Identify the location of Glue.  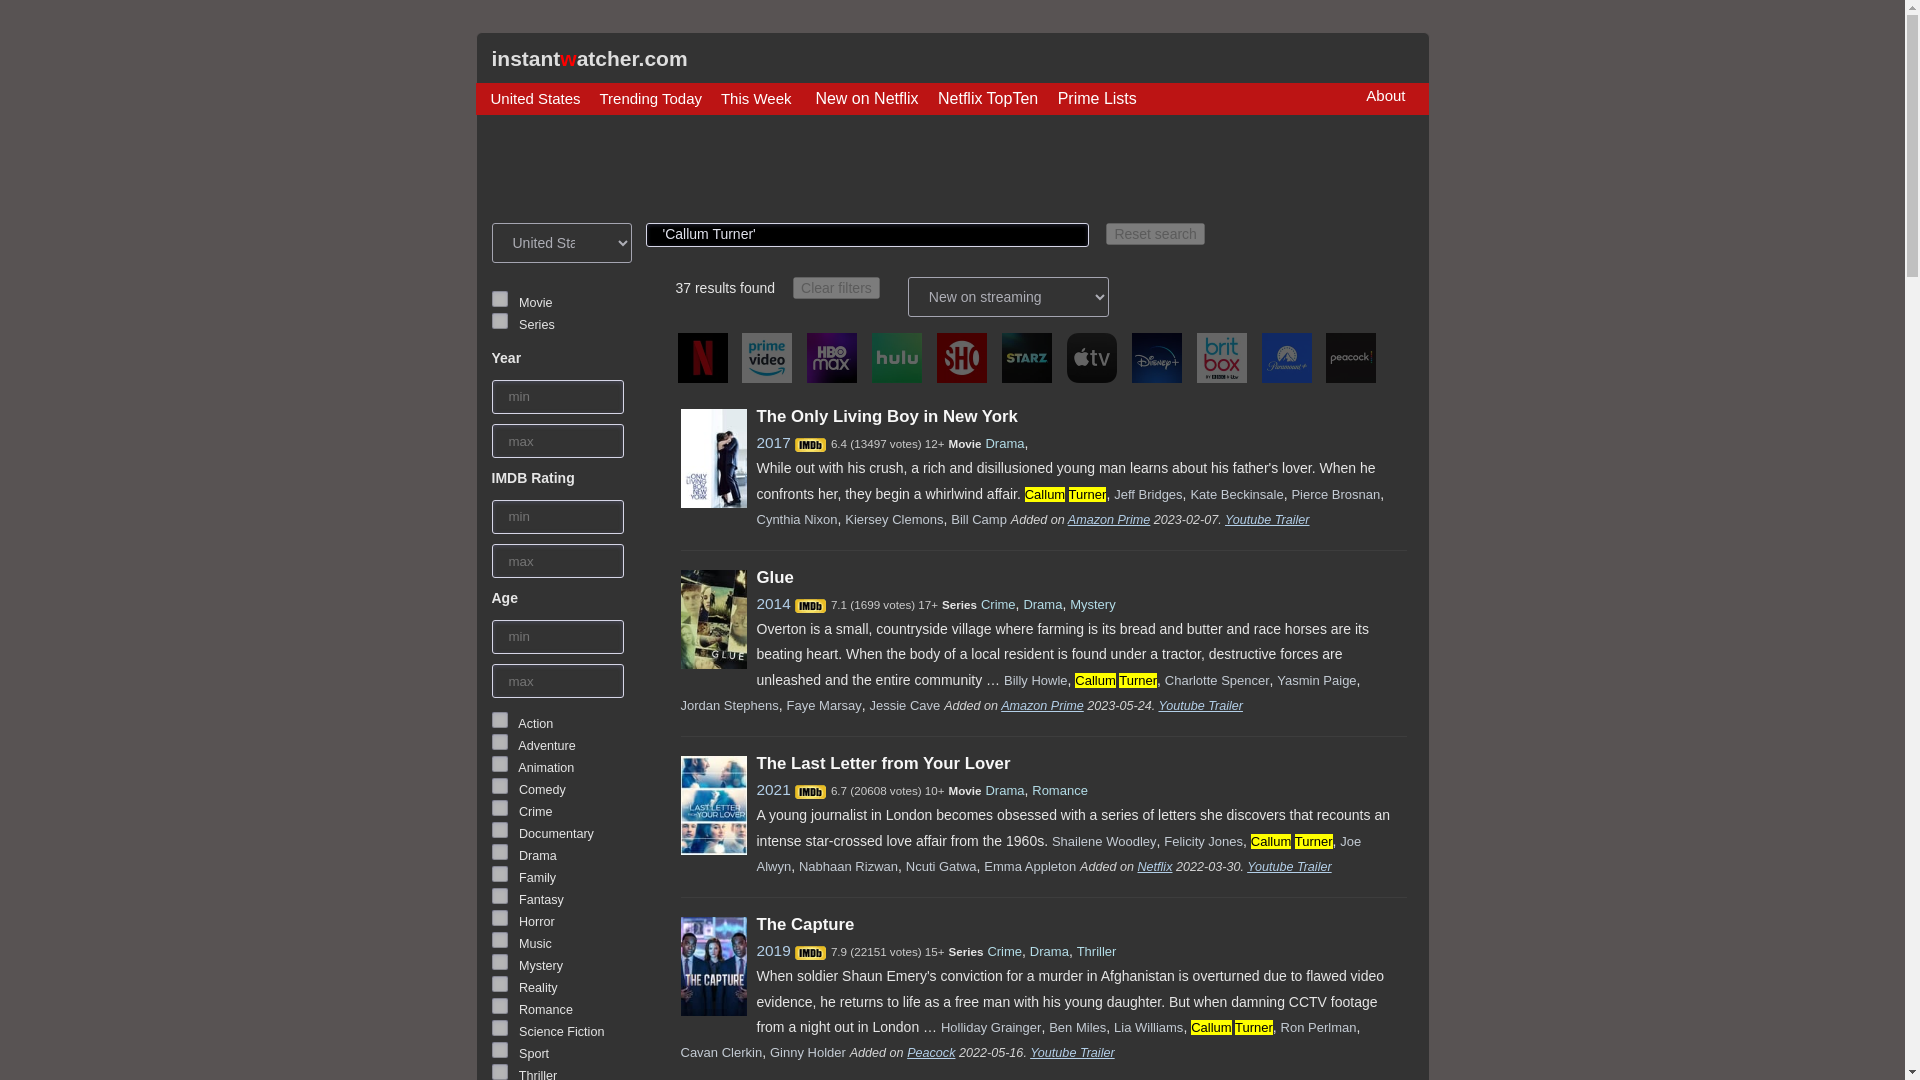
(774, 578).